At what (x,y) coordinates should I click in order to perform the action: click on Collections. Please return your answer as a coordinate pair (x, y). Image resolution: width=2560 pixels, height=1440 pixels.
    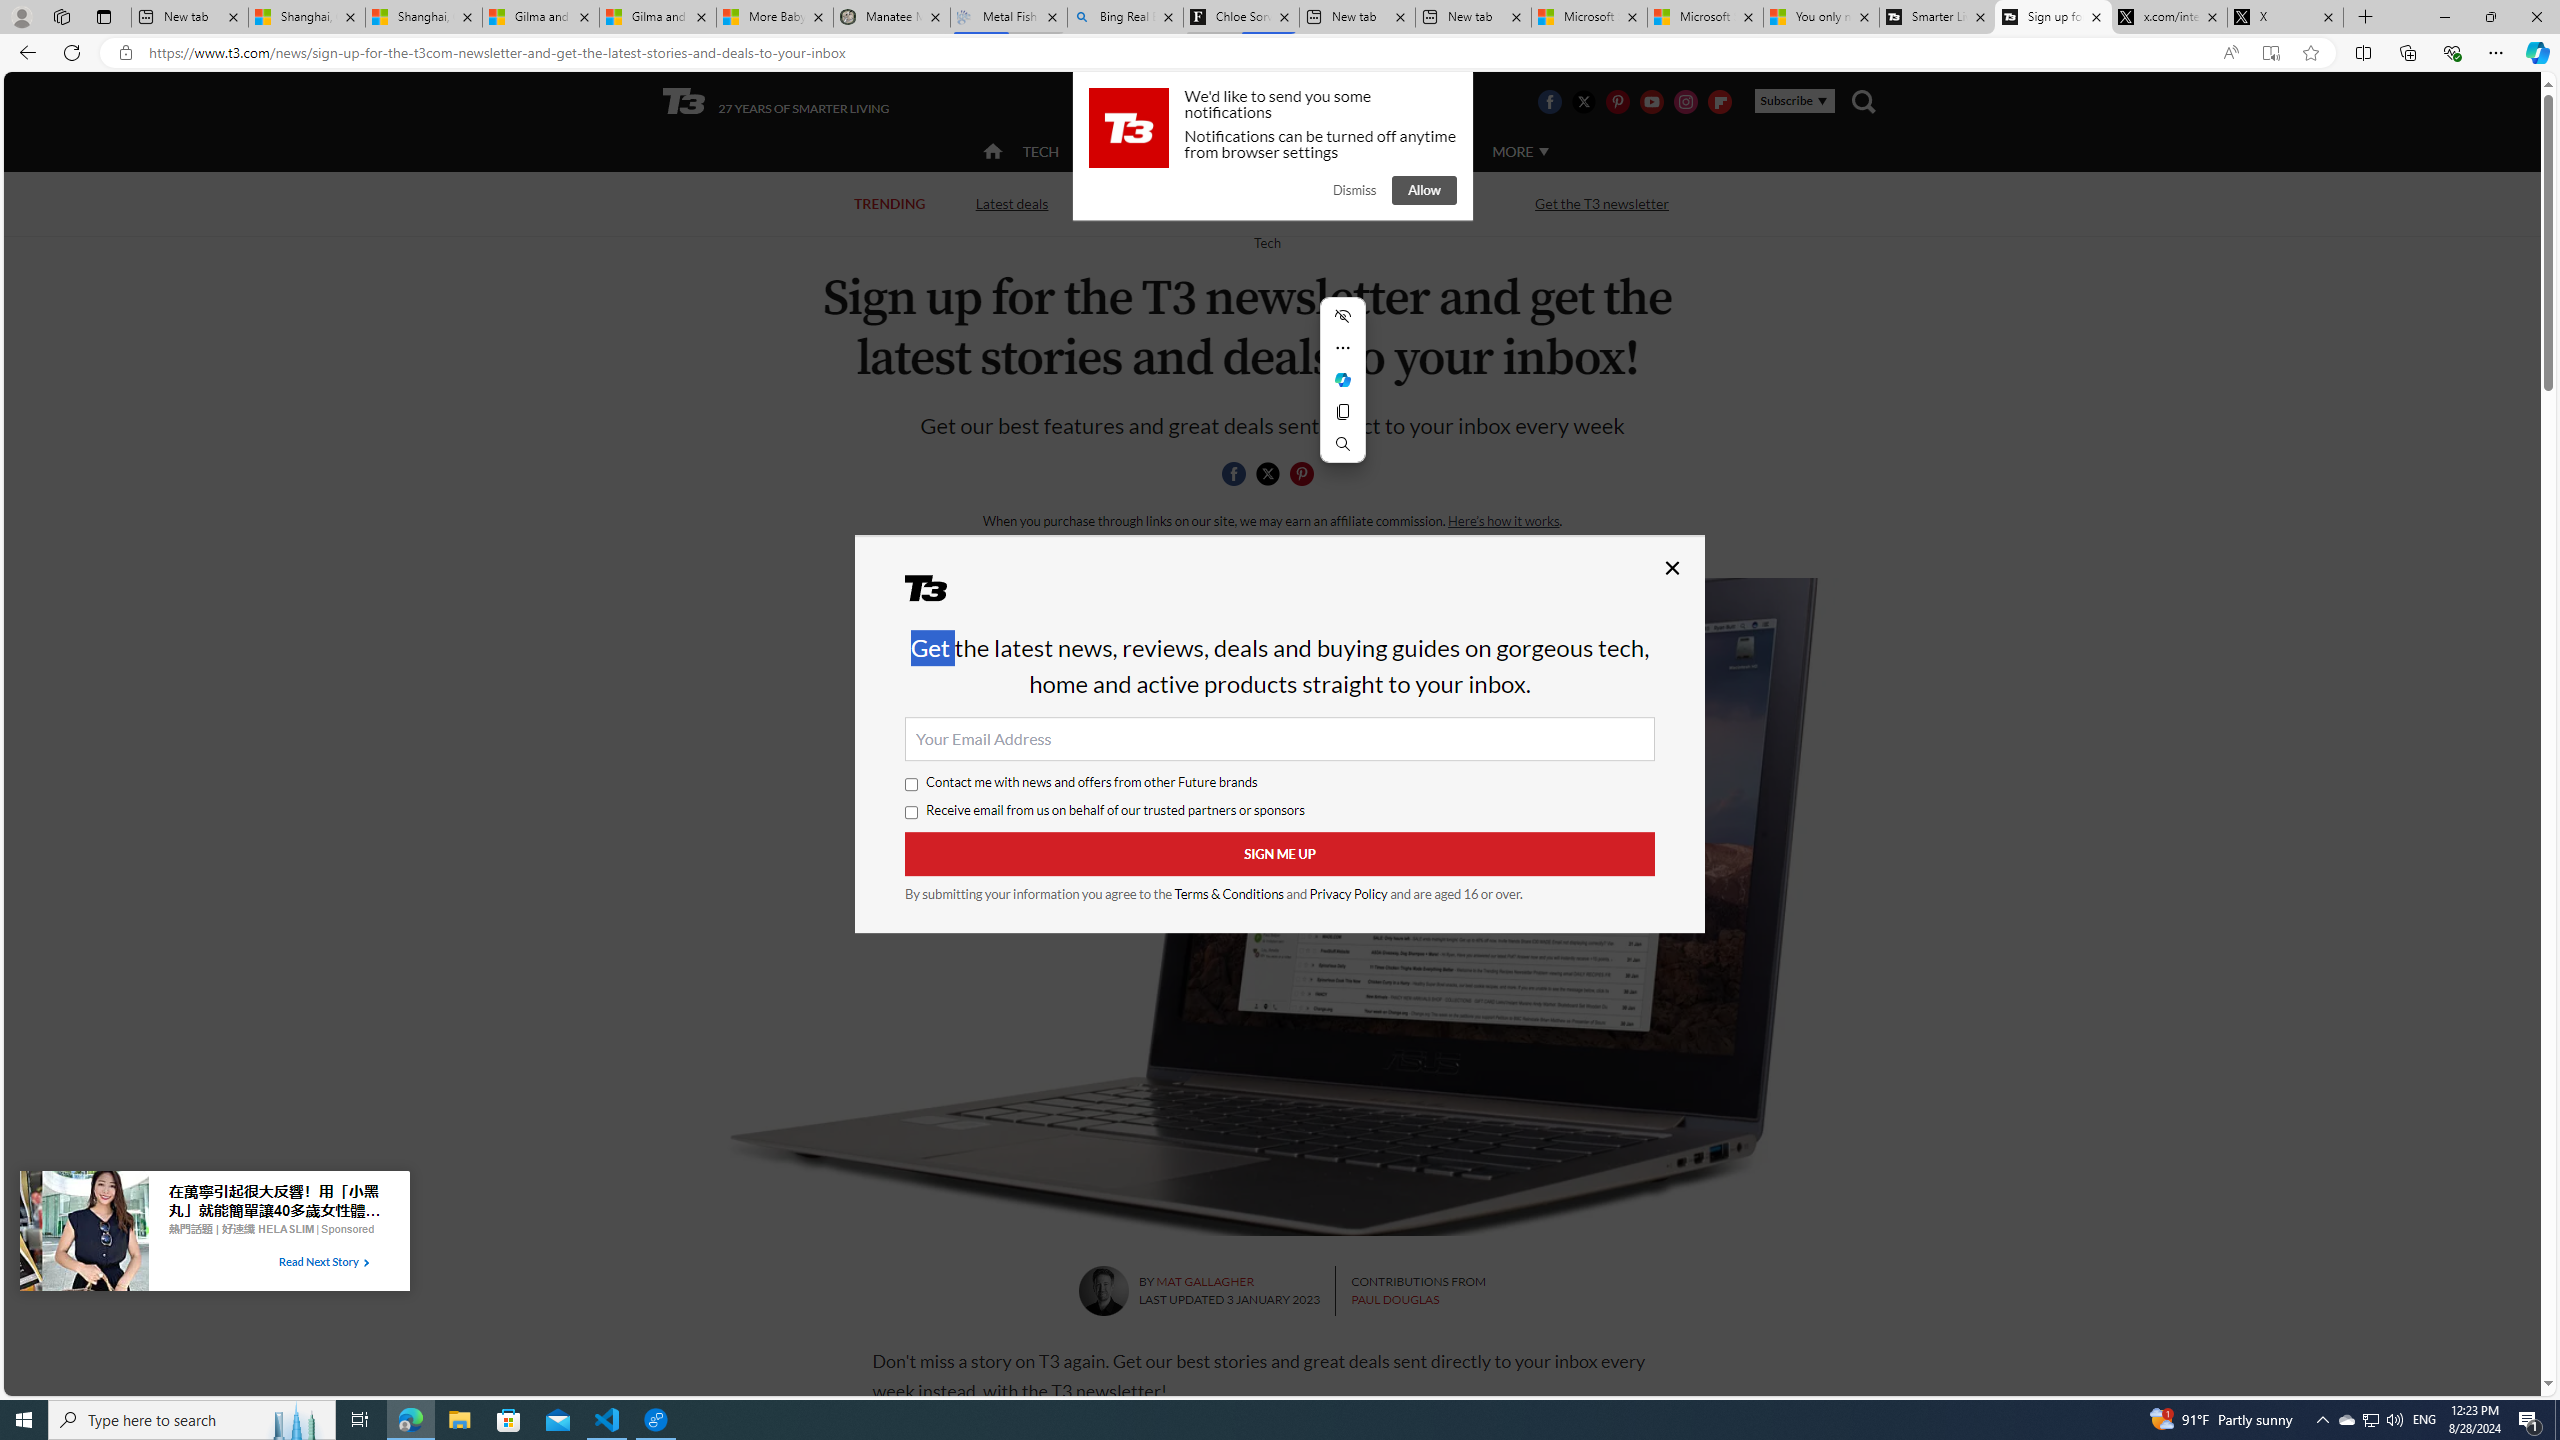
    Looking at the image, I should click on (2407, 52).